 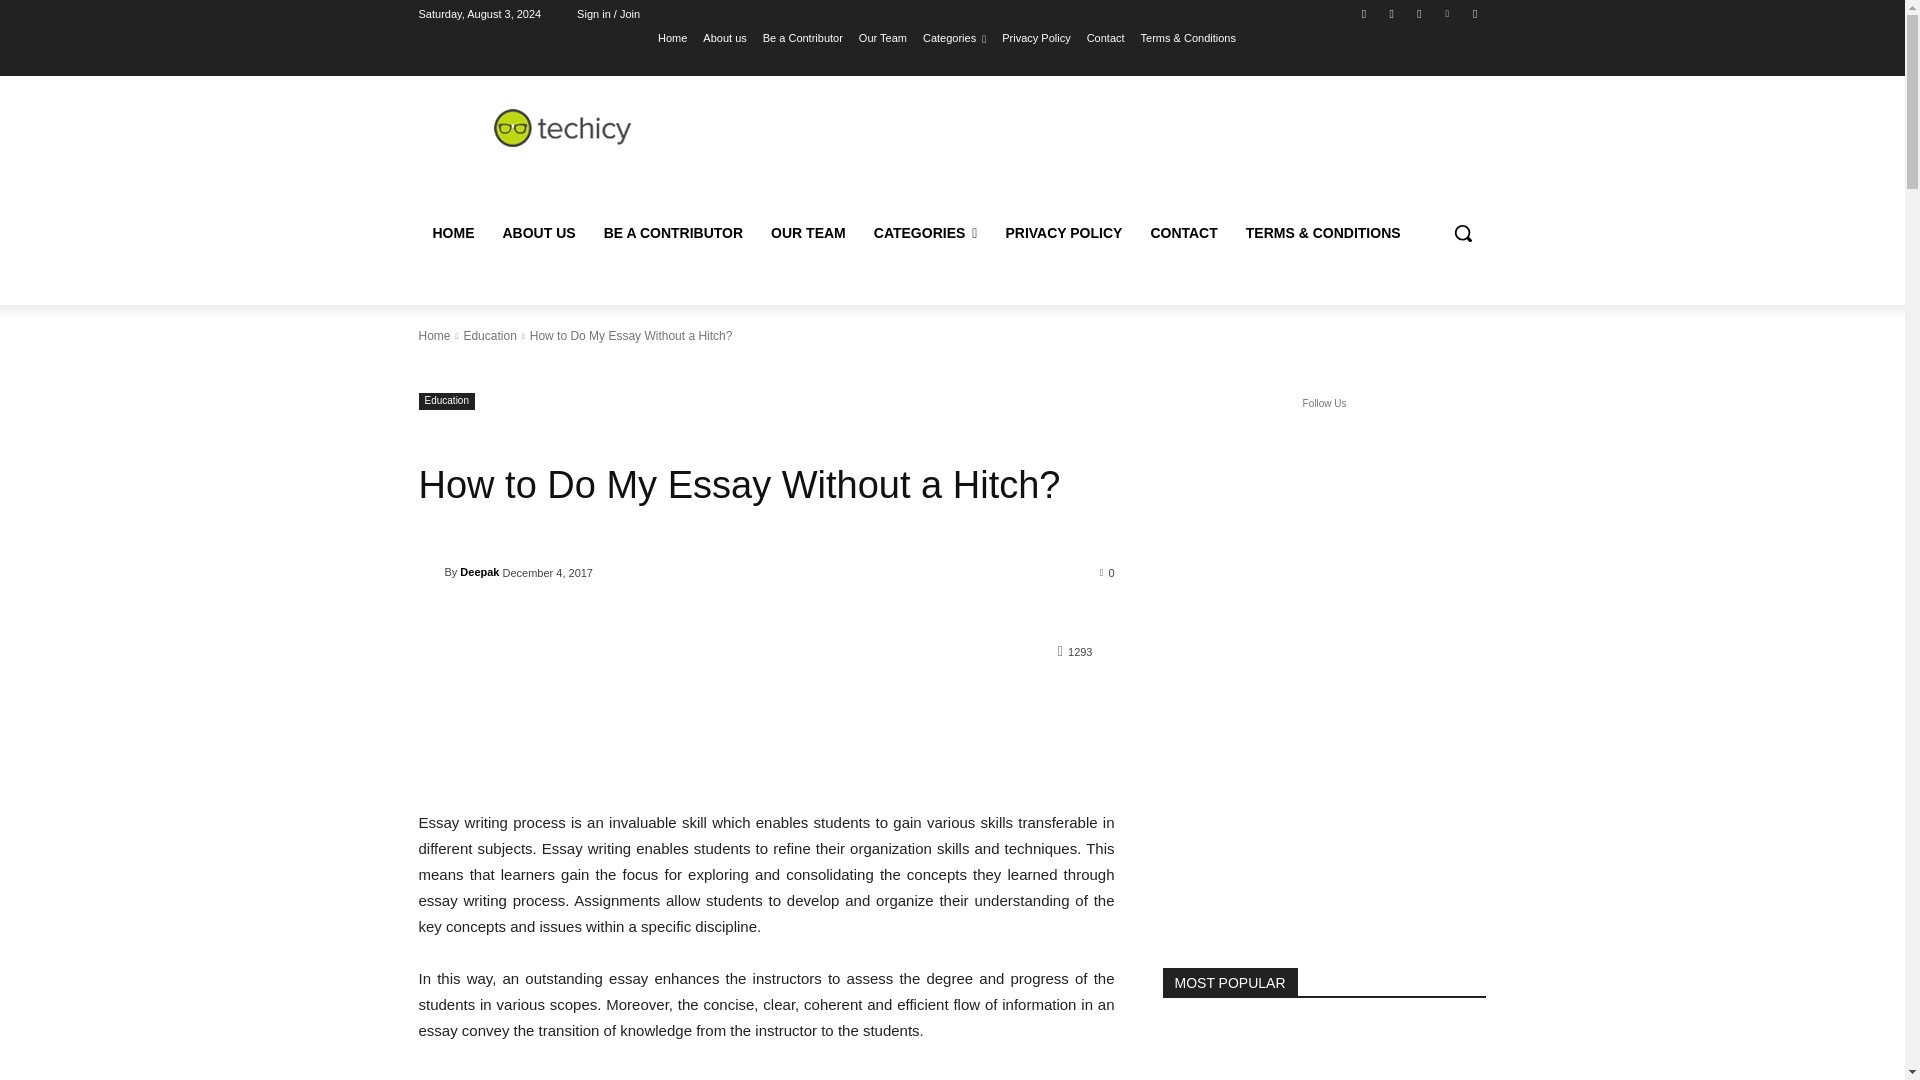 What do you see at coordinates (1392, 13) in the screenshot?
I see `Instagram` at bounding box center [1392, 13].